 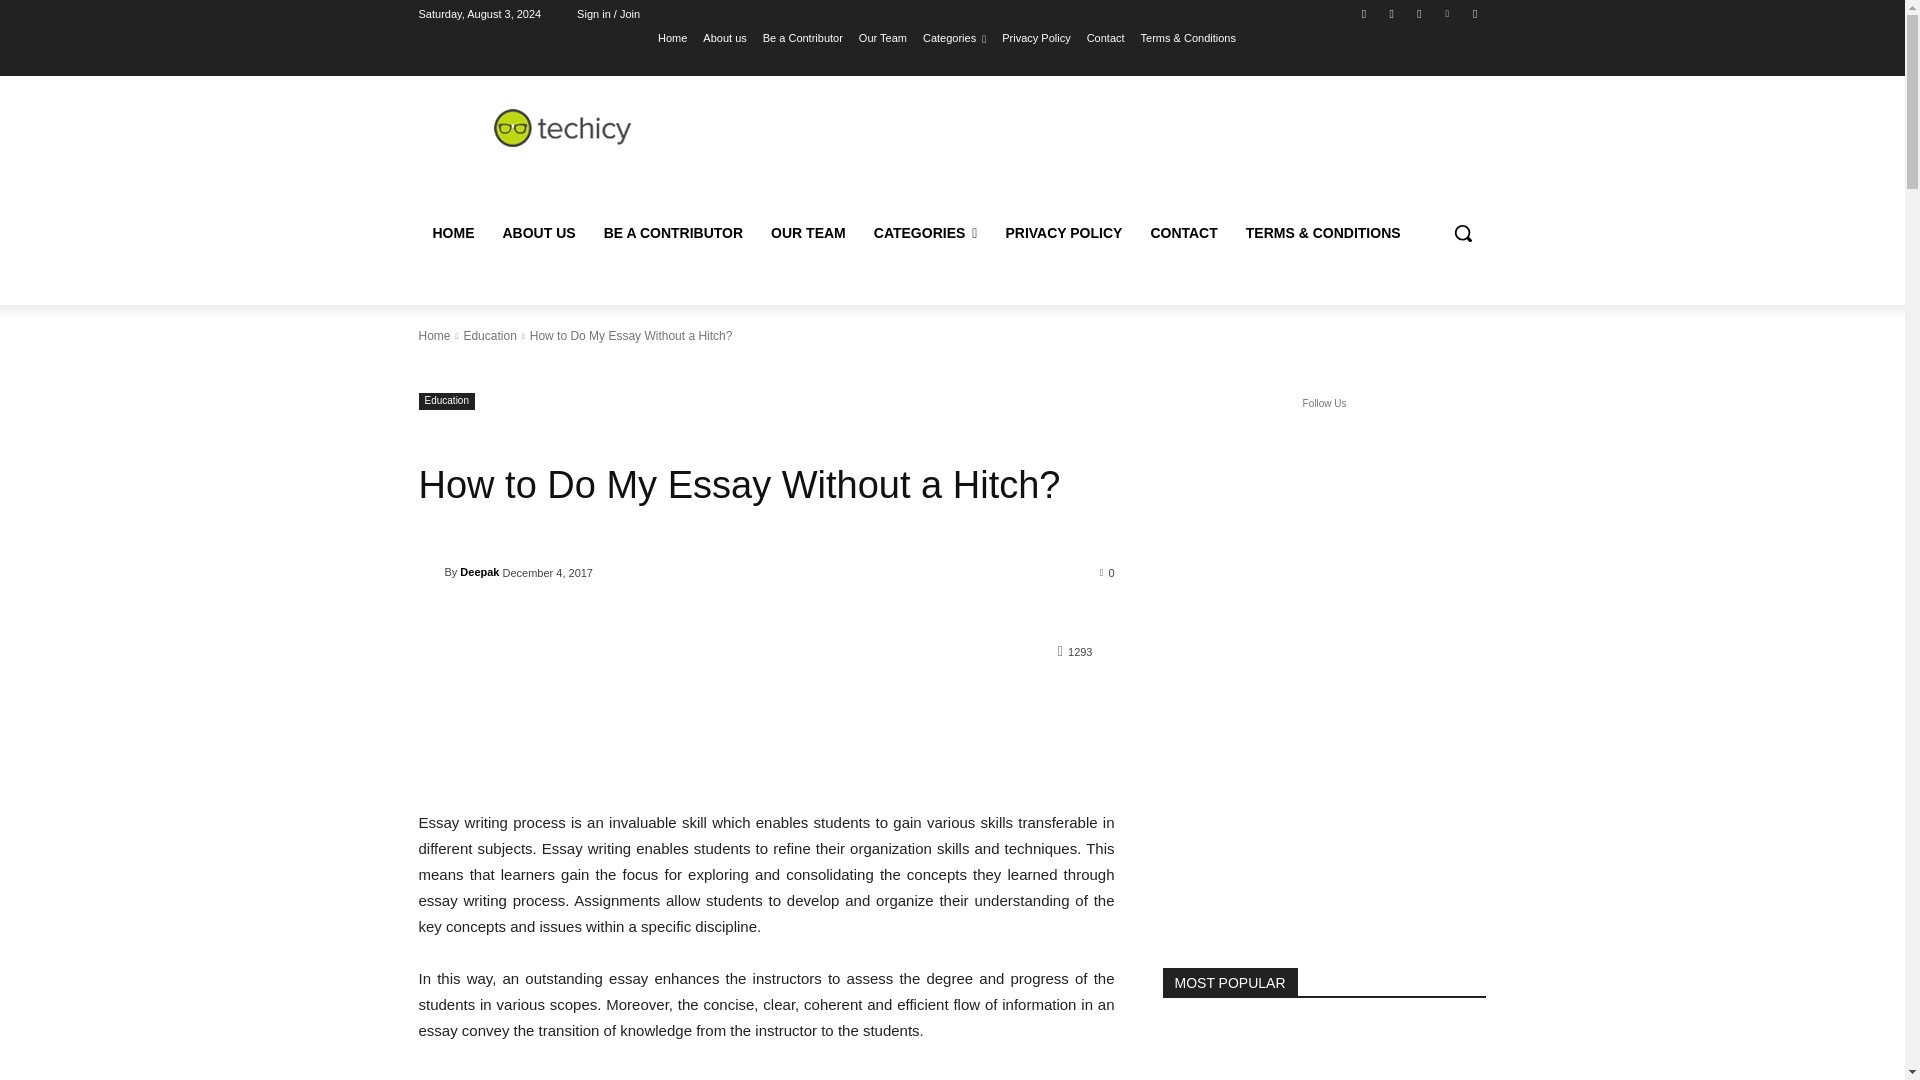 What do you see at coordinates (1392, 13) in the screenshot?
I see `Instagram` at bounding box center [1392, 13].